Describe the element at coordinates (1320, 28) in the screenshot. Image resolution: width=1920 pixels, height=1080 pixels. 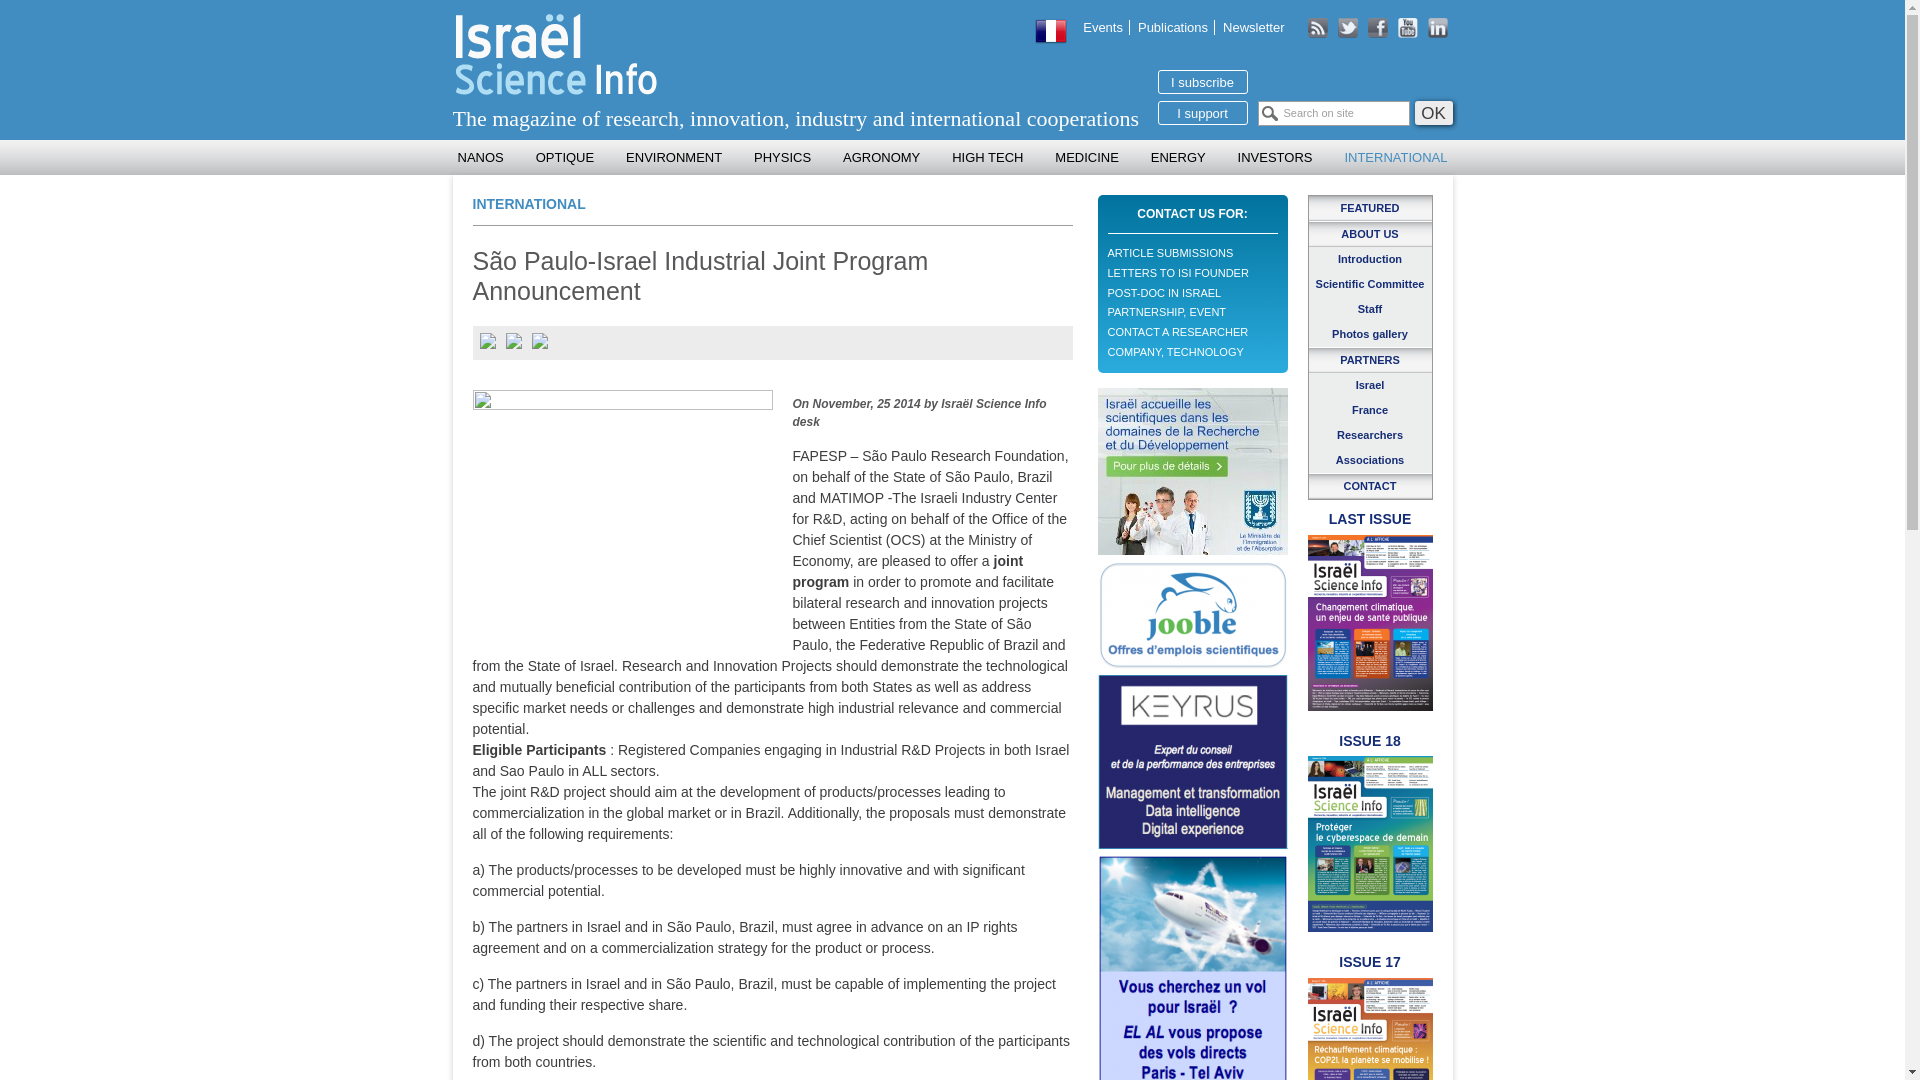
I see `RSS` at that location.